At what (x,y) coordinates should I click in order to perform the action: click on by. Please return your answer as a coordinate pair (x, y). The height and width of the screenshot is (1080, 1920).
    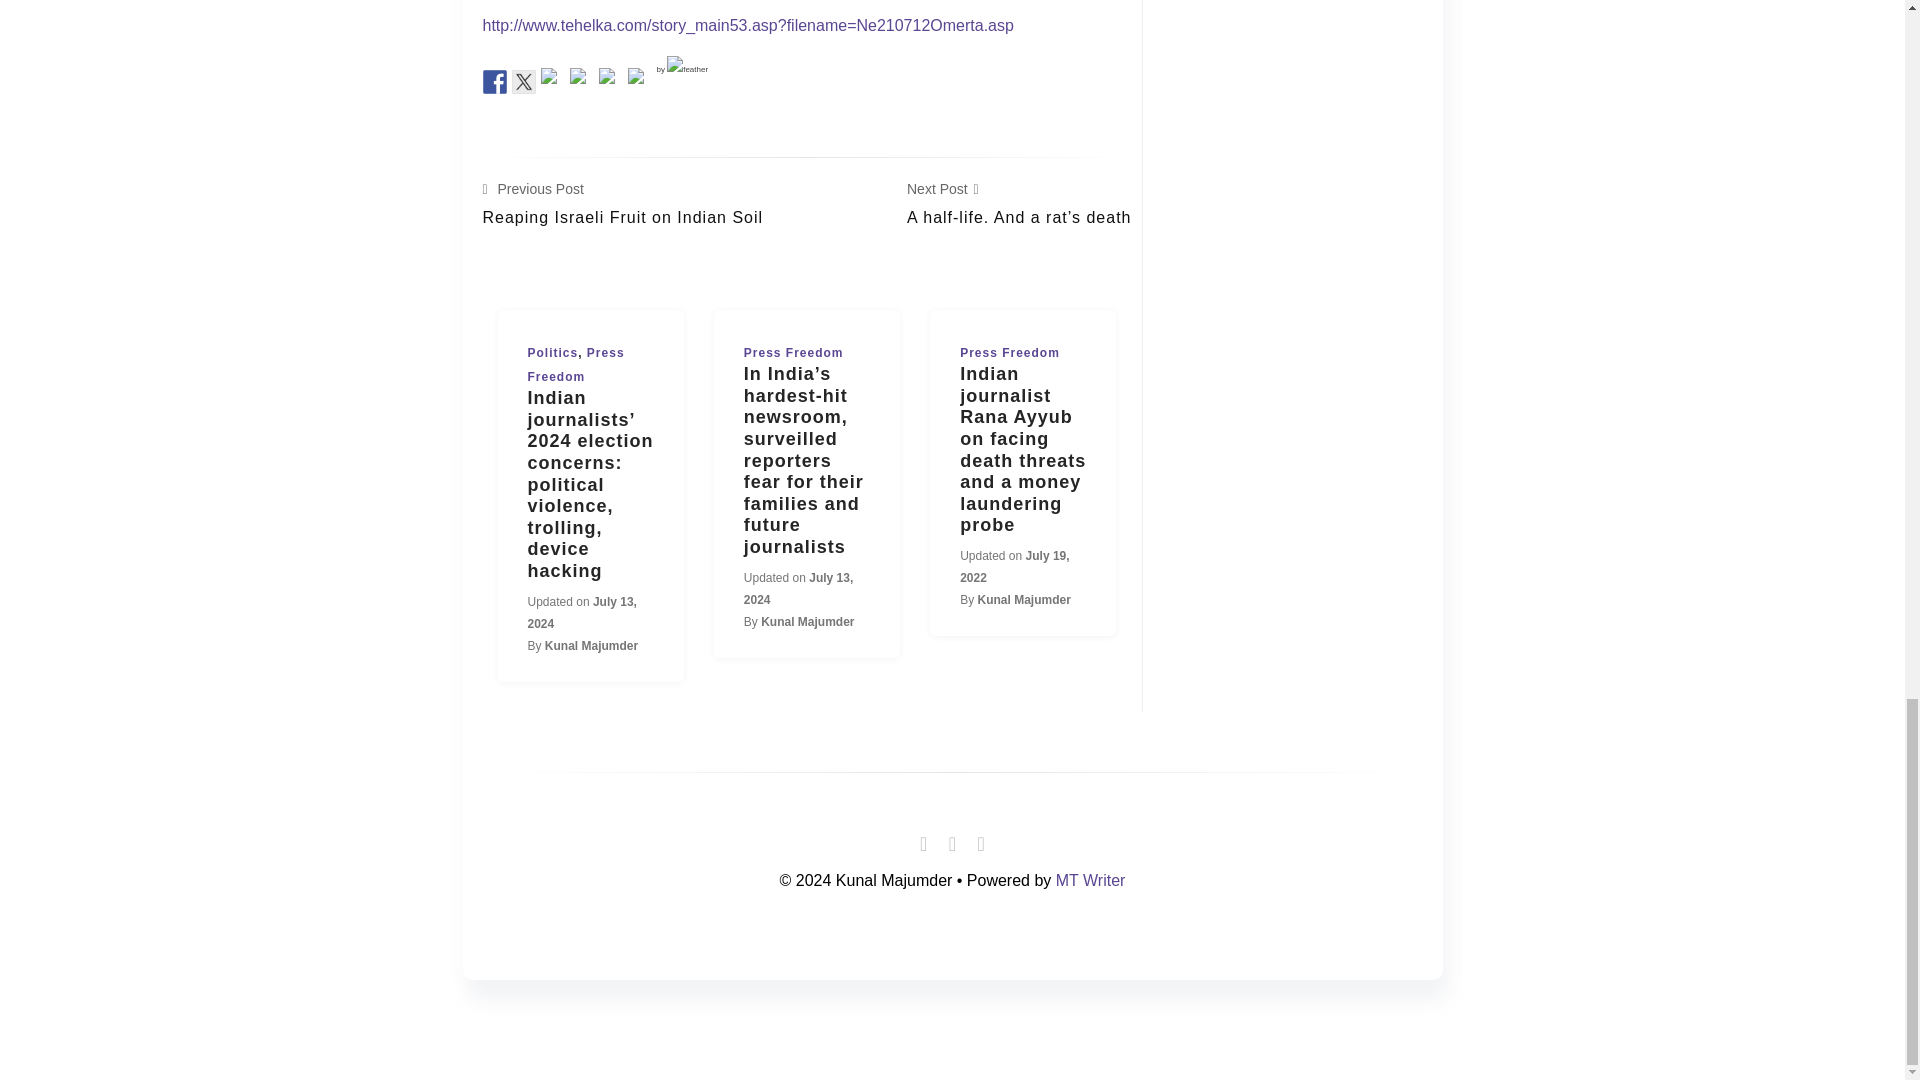
    Looking at the image, I should click on (524, 80).